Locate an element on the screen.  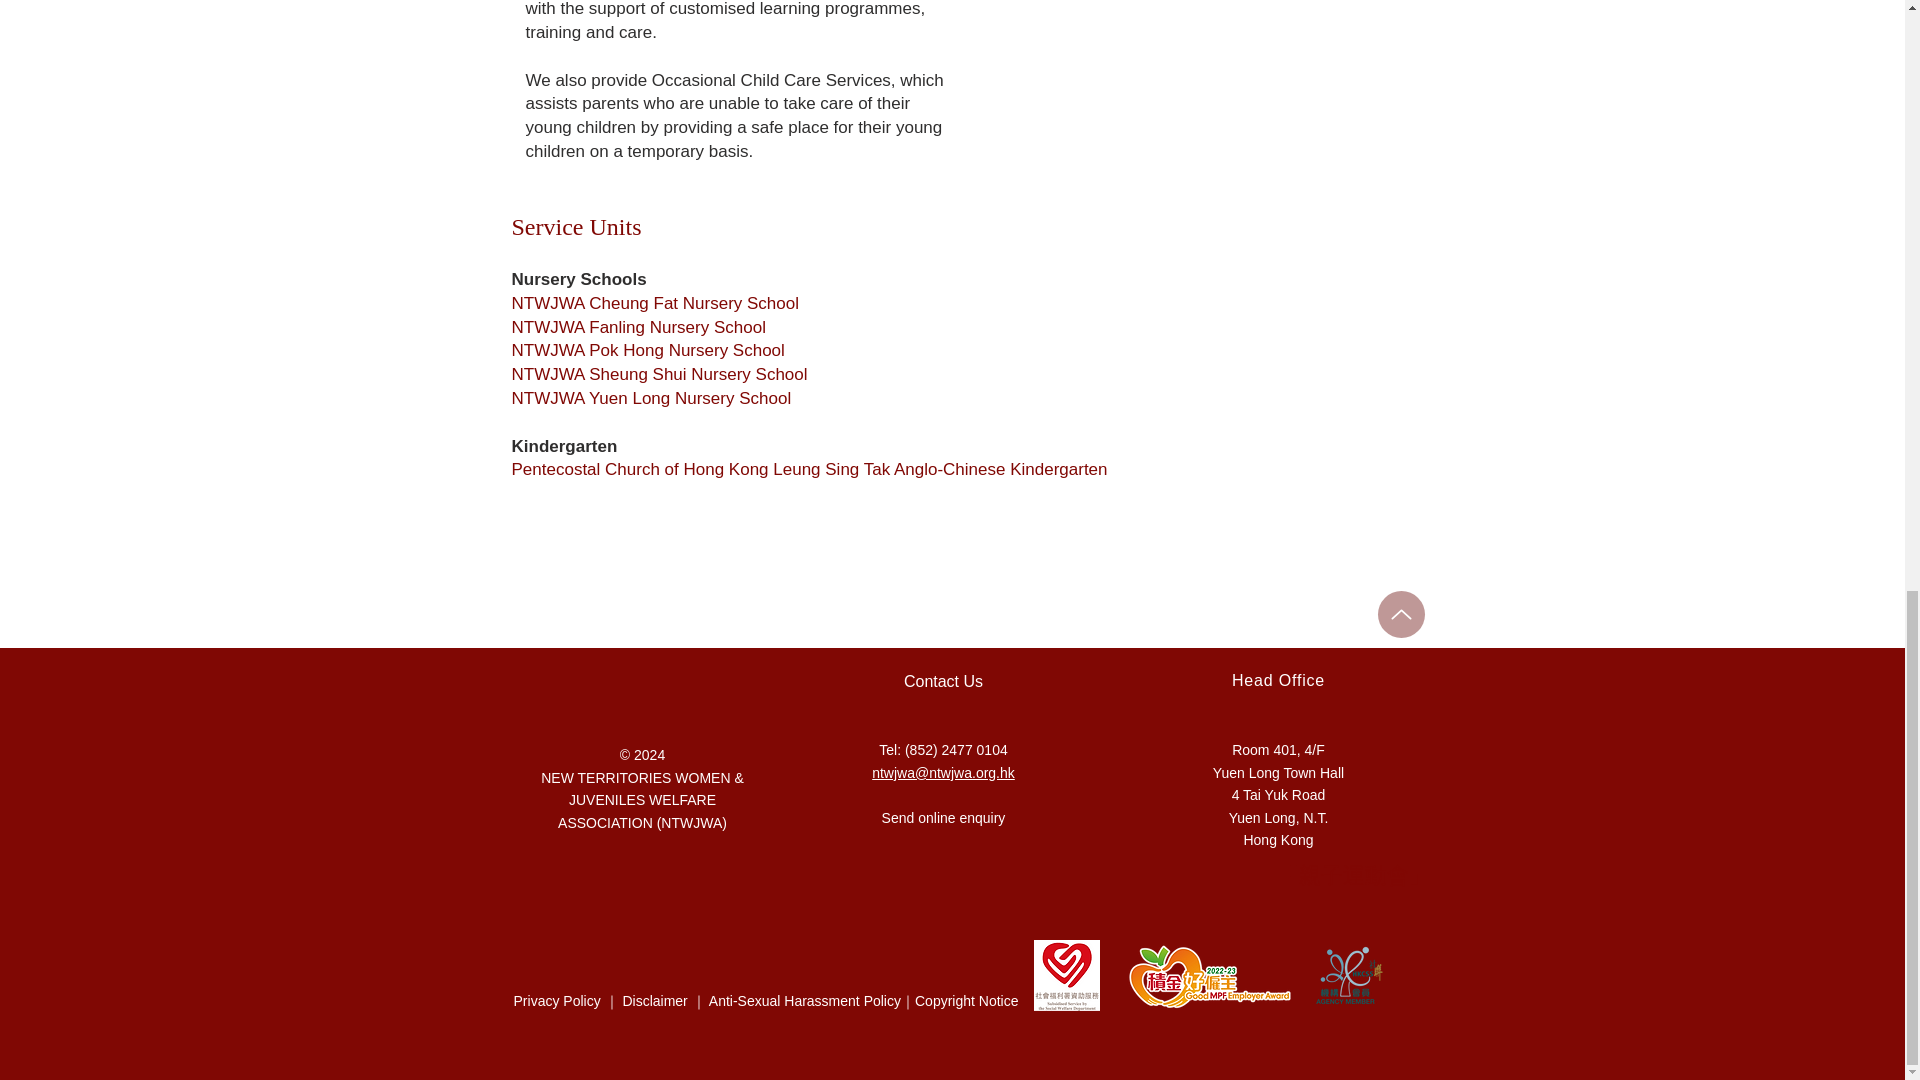
NTWJWA Pok Hong Nursery School is located at coordinates (648, 350).